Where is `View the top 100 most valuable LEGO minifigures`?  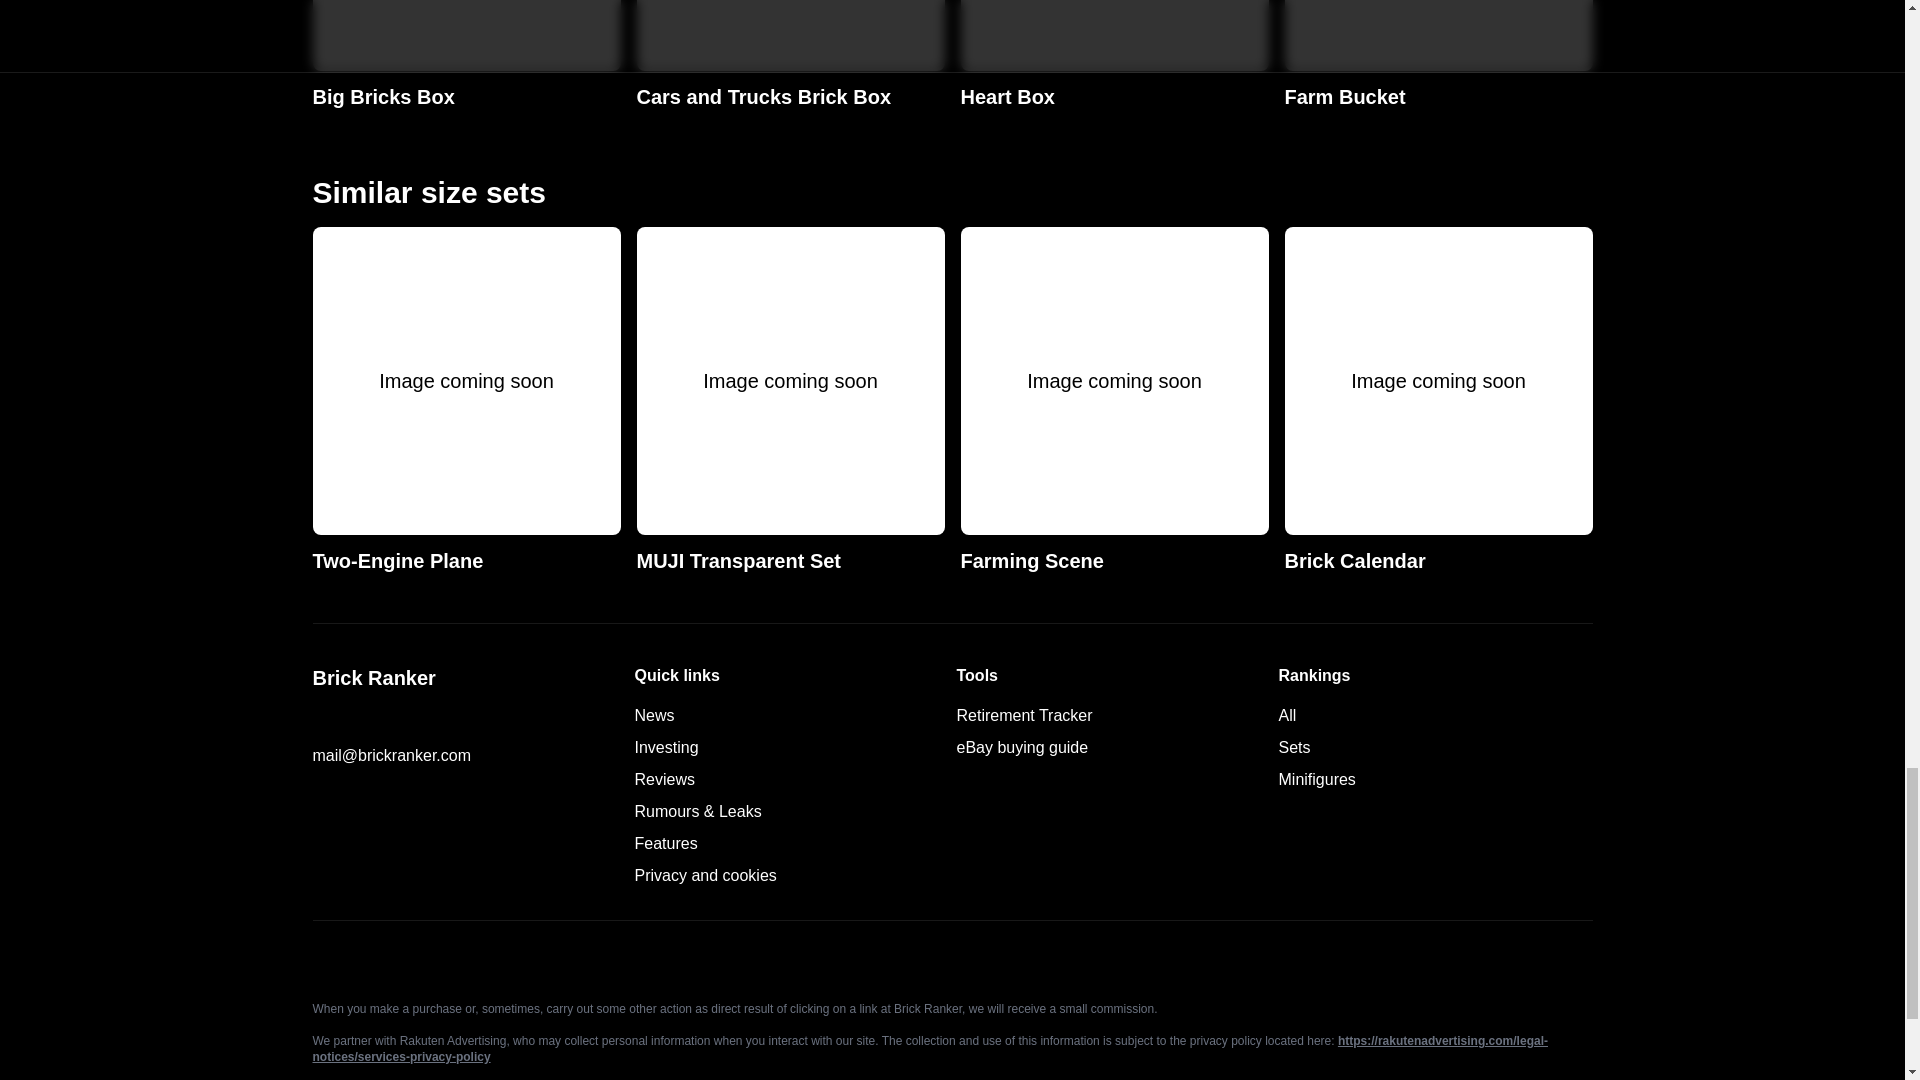 View the top 100 most valuable LEGO minifigures is located at coordinates (664, 843).